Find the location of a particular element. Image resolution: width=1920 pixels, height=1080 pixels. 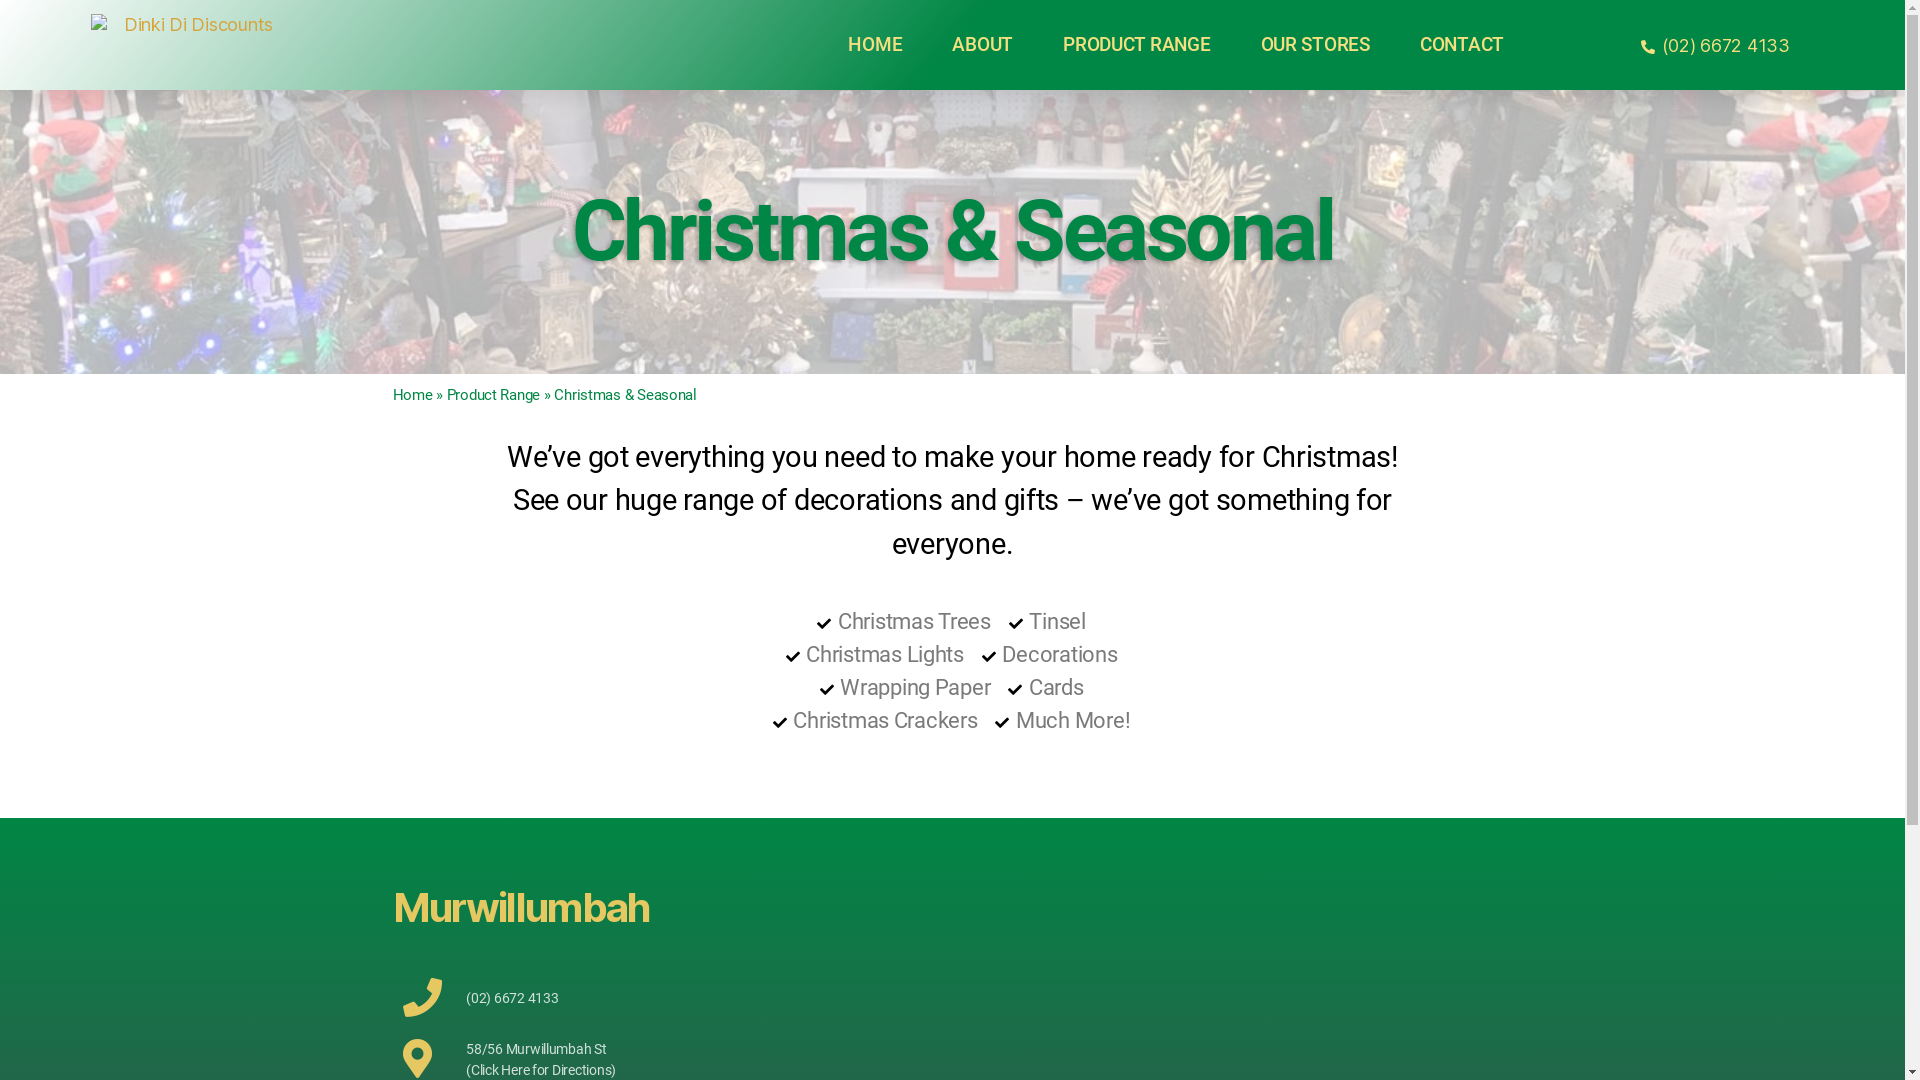

OUR STORES is located at coordinates (1316, 45).